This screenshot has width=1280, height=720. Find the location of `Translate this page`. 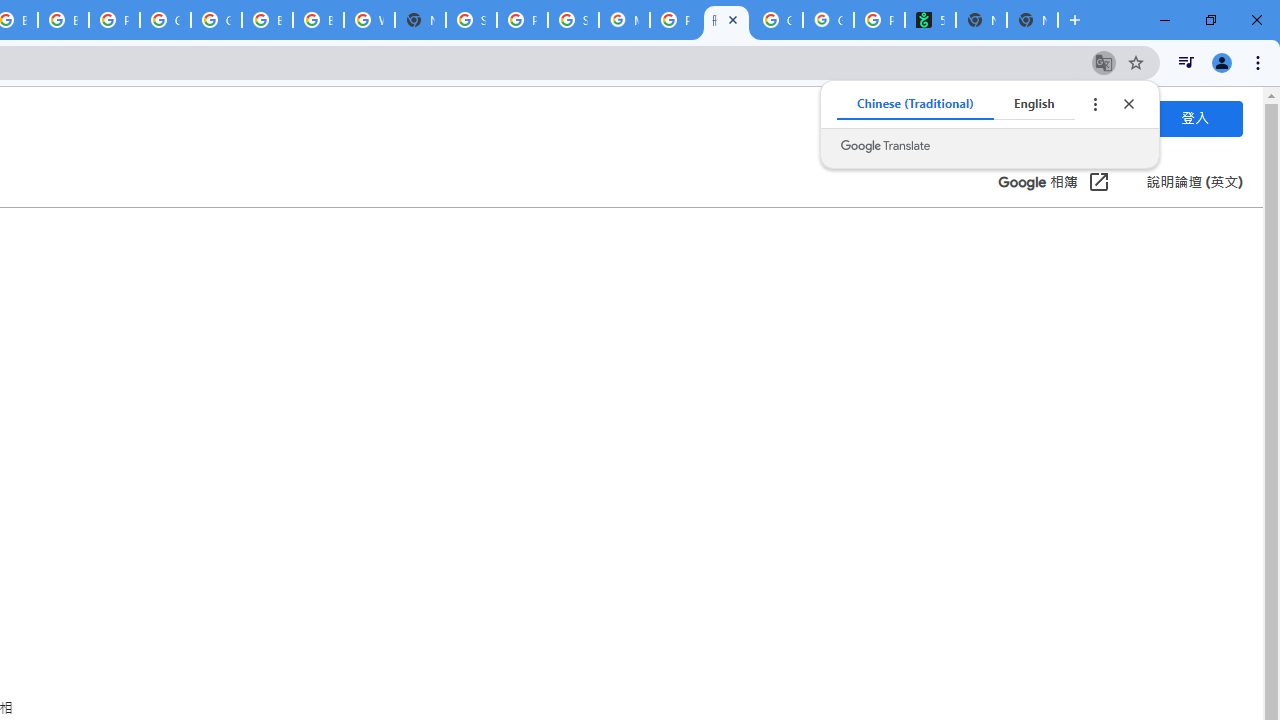

Translate this page is located at coordinates (1104, 62).